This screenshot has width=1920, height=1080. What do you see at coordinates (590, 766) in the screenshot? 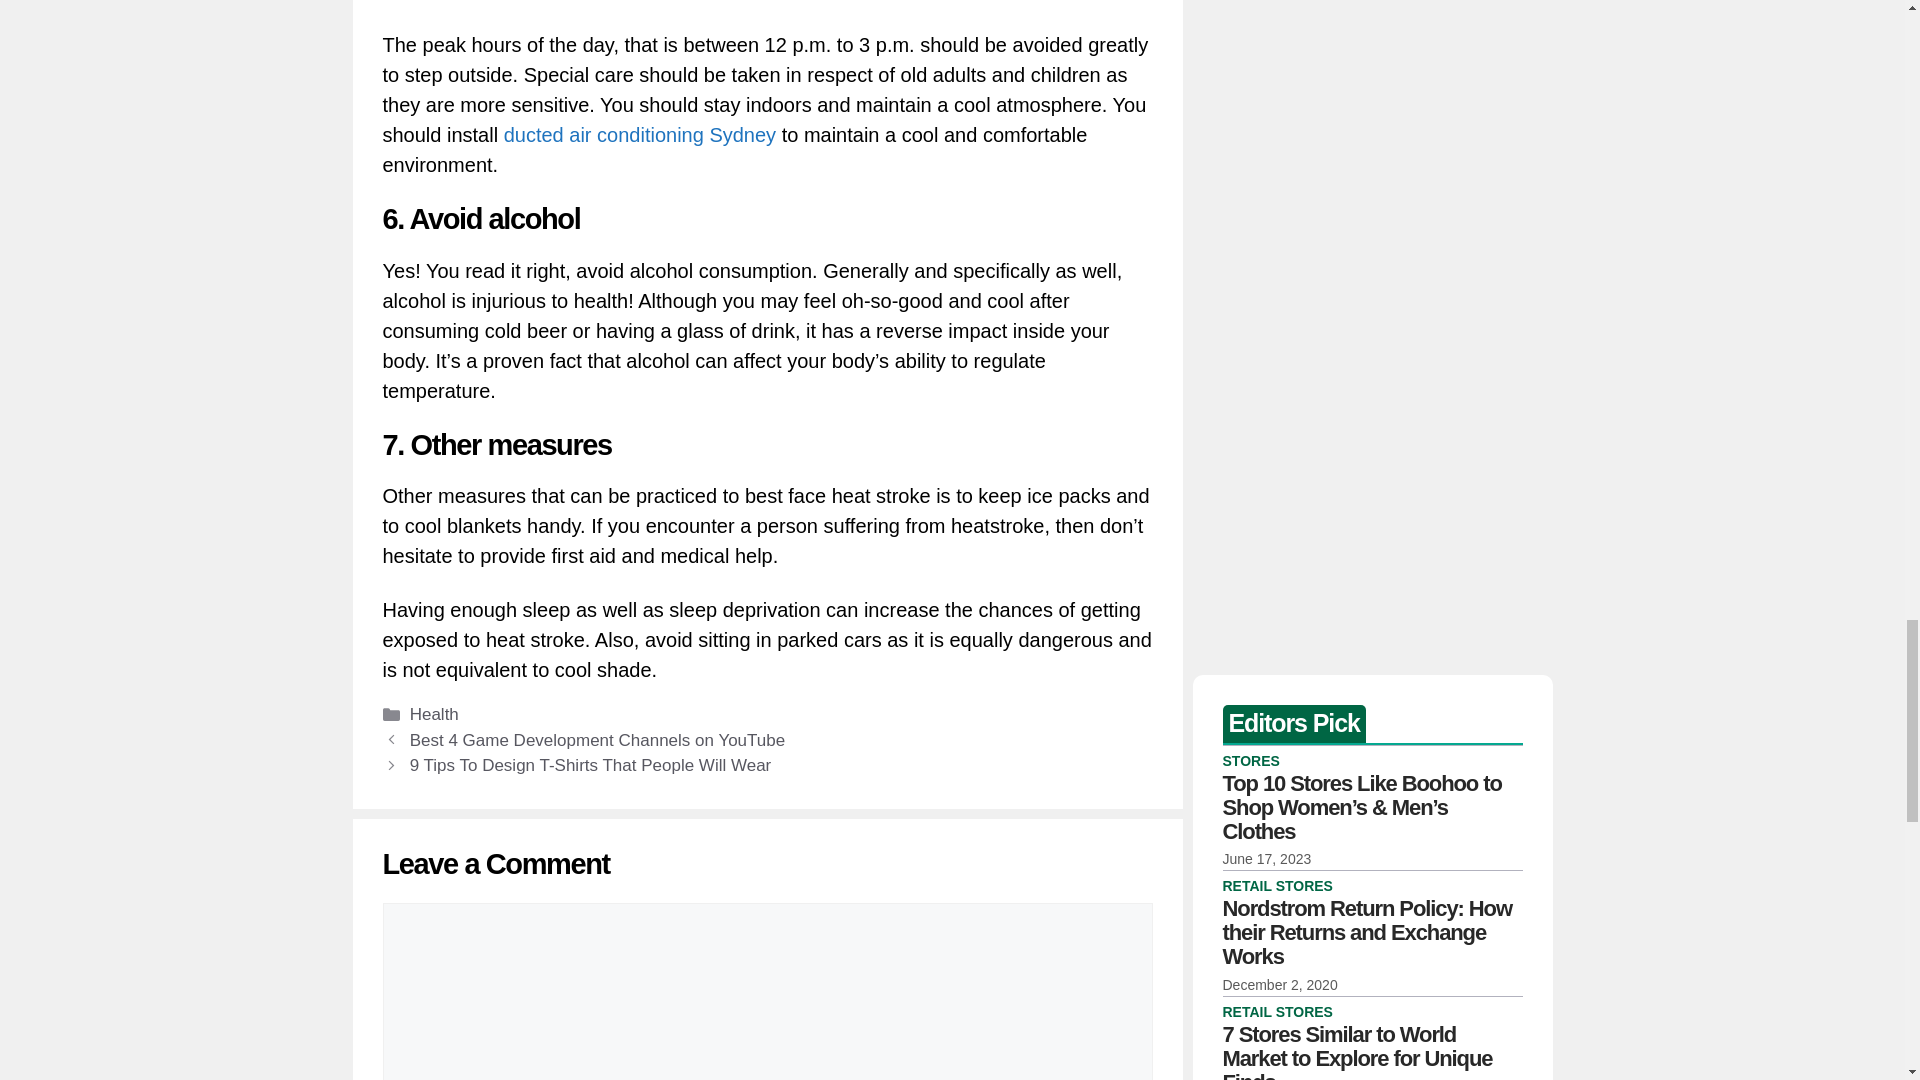
I see `9 Tips To Design T-Shirts That People Will Wear` at bounding box center [590, 766].